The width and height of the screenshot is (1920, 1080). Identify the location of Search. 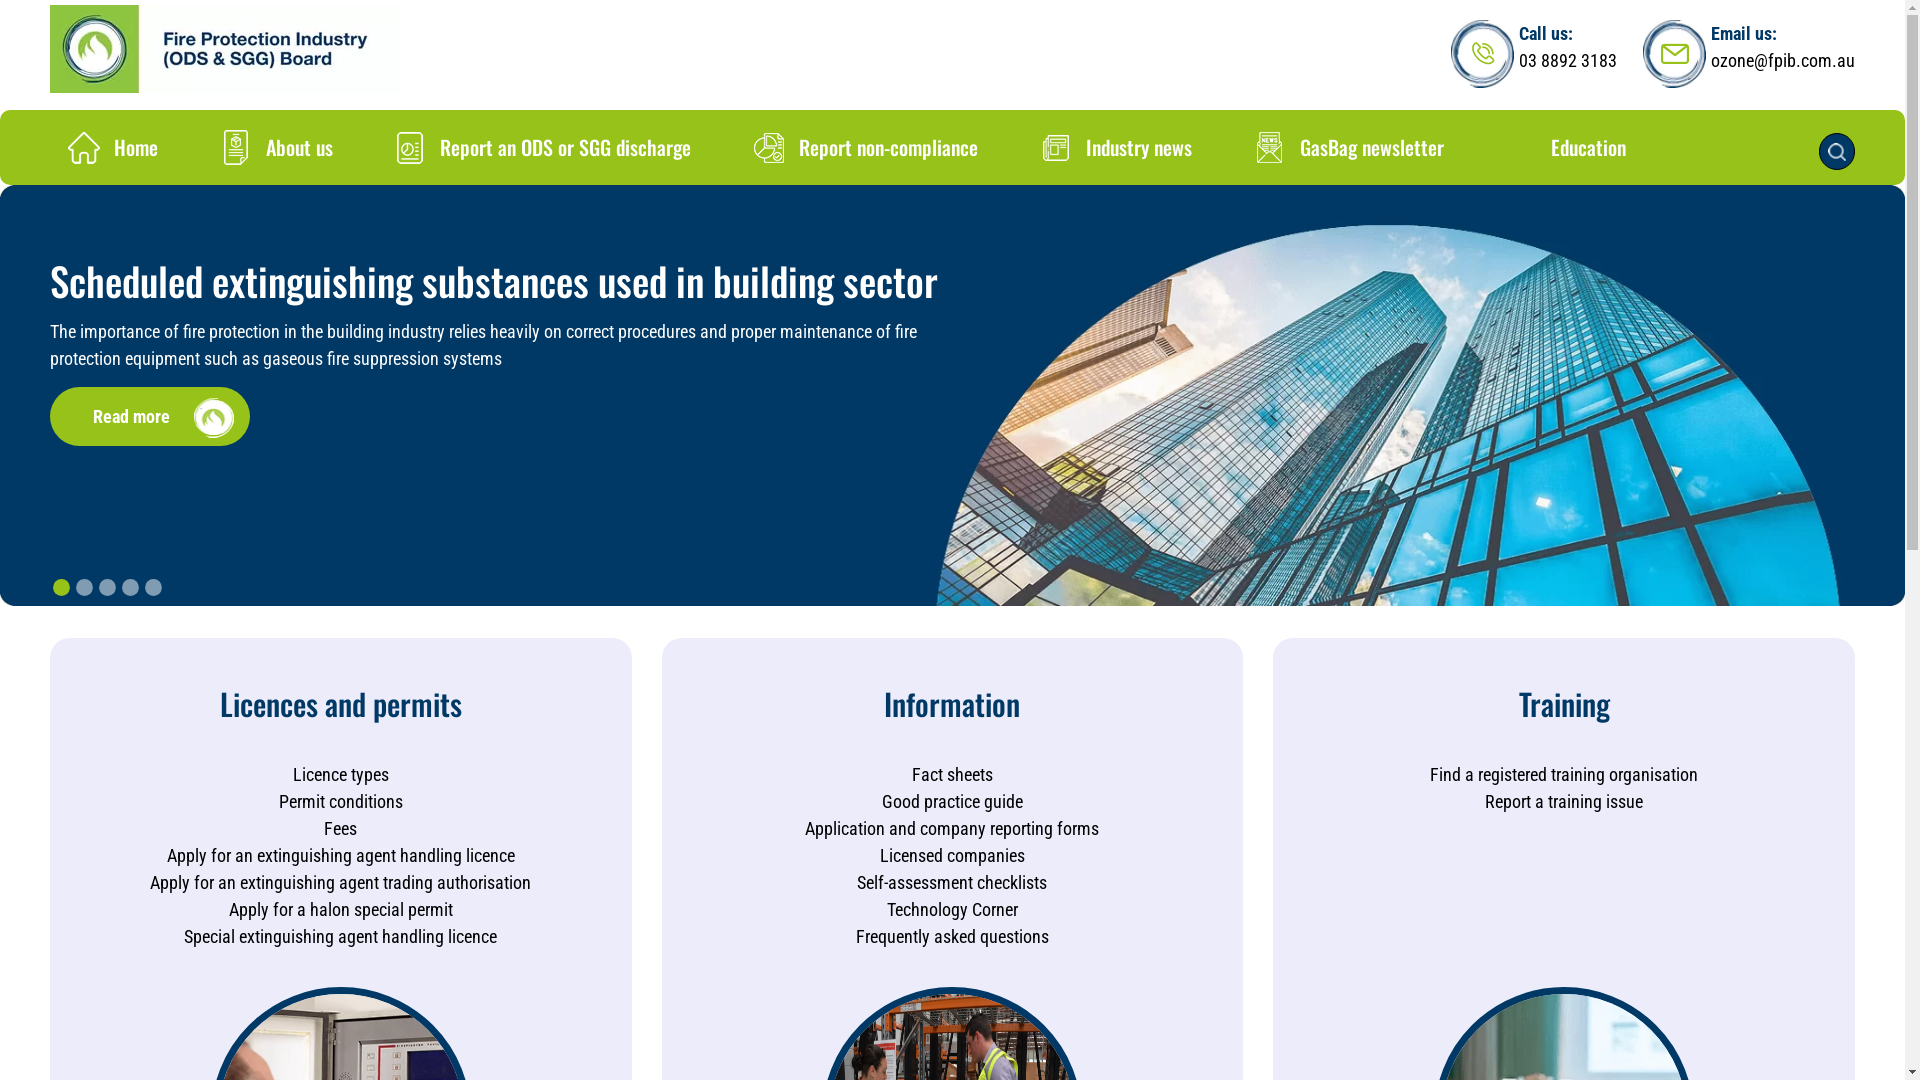
(32, 16).